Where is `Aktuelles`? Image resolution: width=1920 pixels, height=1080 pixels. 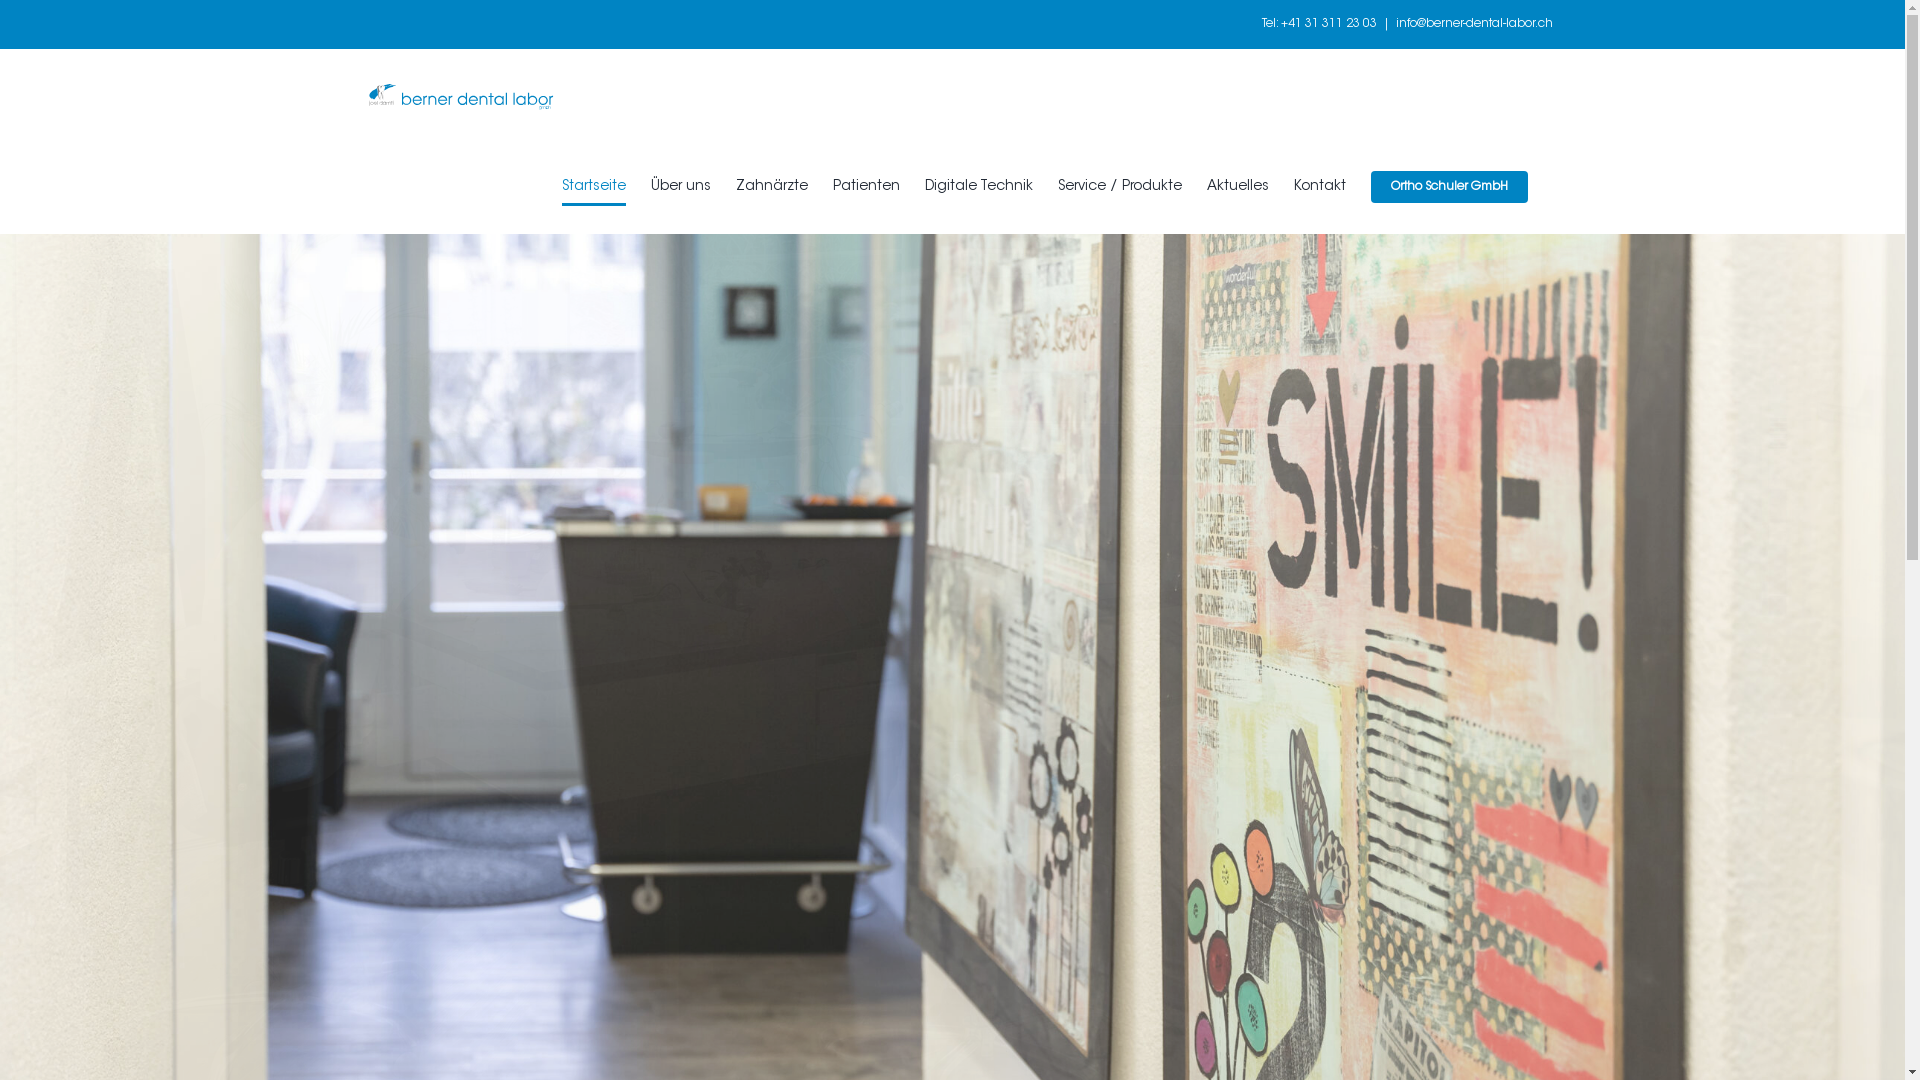
Aktuelles is located at coordinates (1237, 187).